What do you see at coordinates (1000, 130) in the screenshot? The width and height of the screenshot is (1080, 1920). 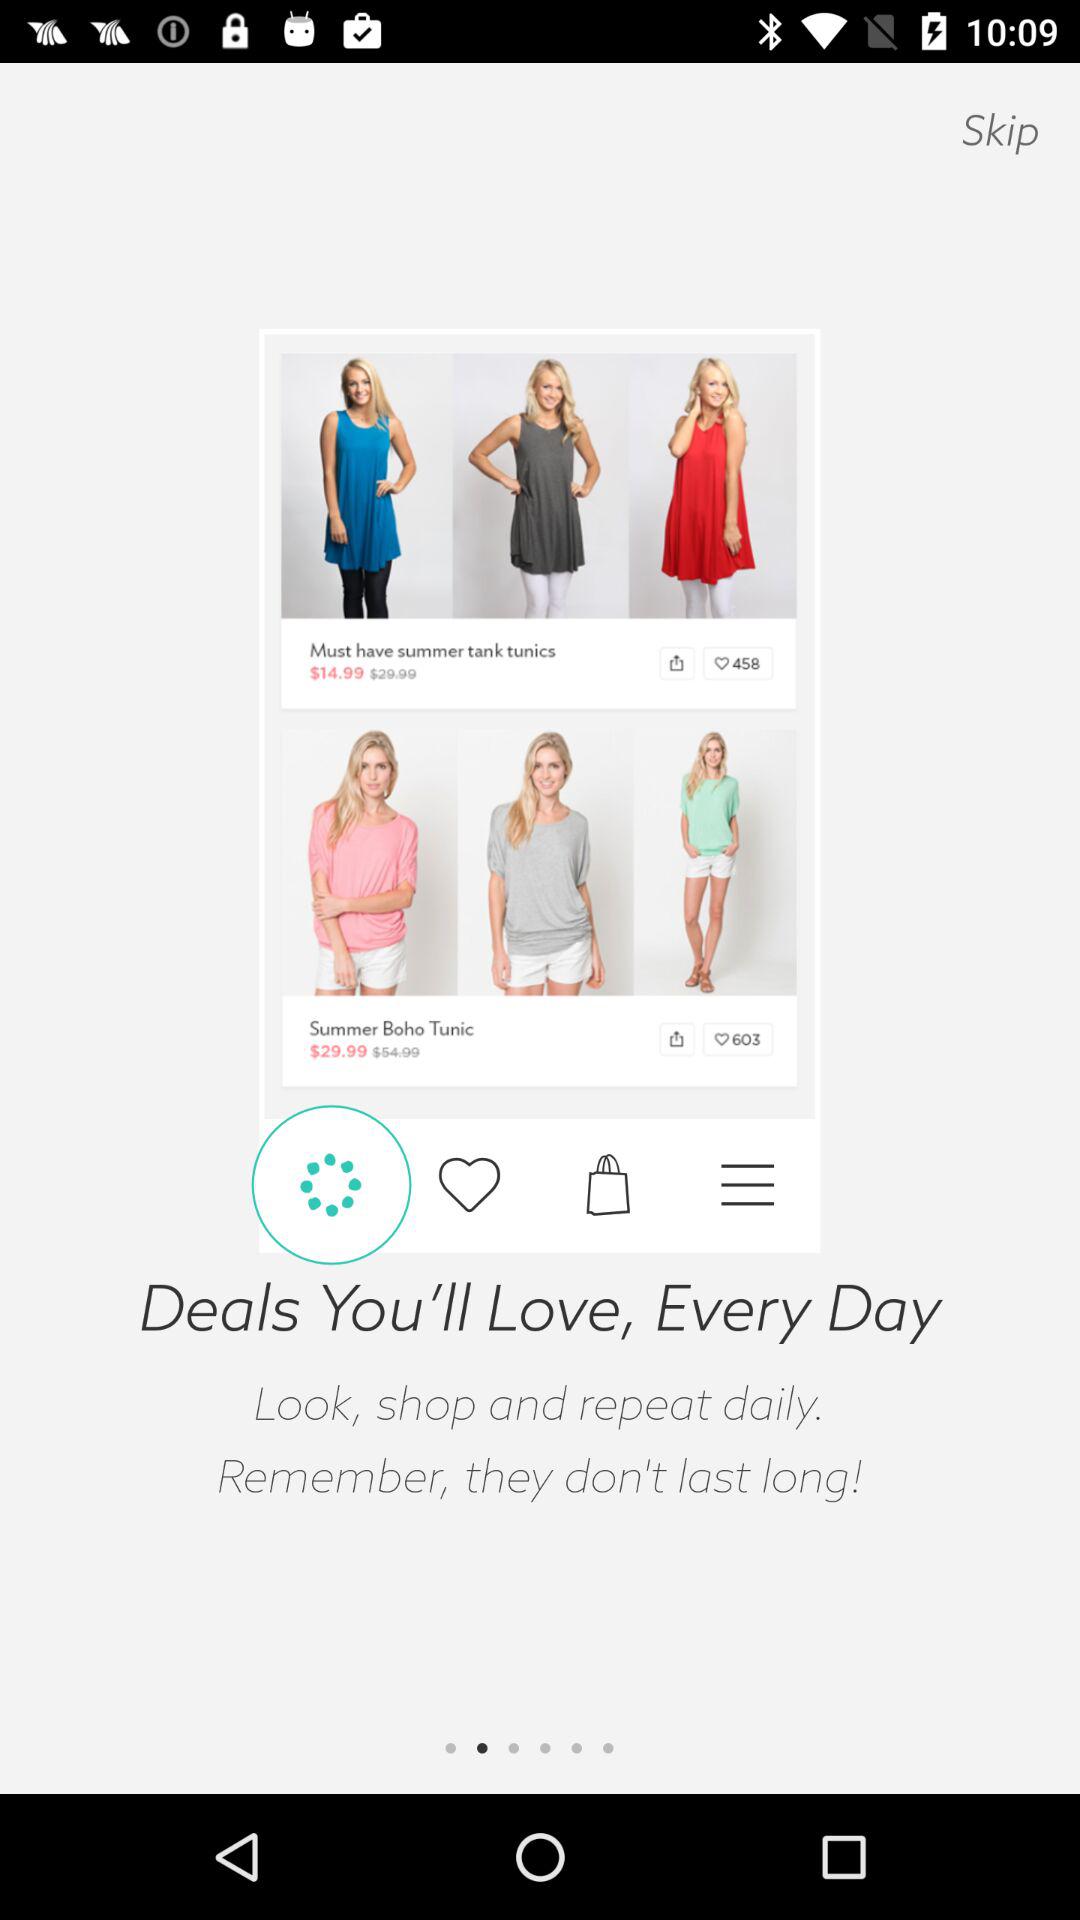 I see `turn off the skip at the top right corner` at bounding box center [1000, 130].